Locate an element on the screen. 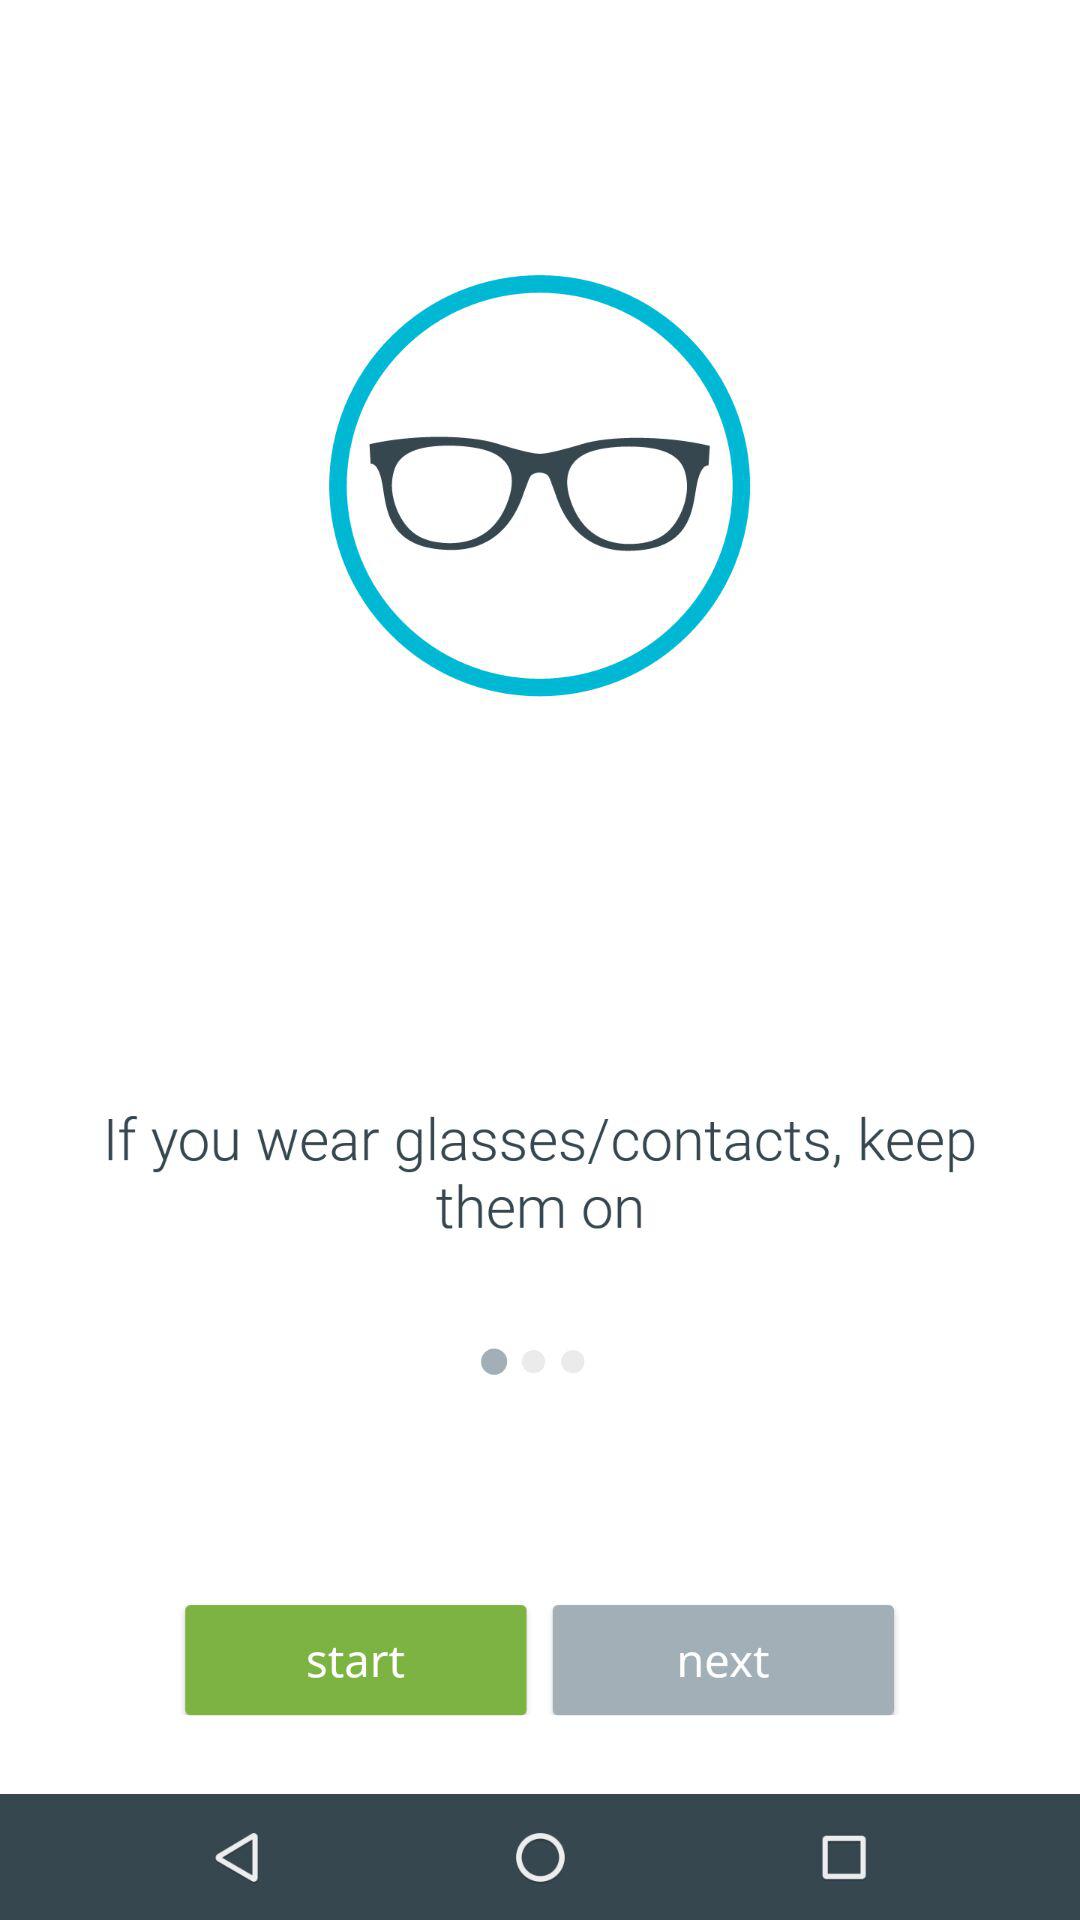 The height and width of the screenshot is (1920, 1080). select the next is located at coordinates (723, 1660).